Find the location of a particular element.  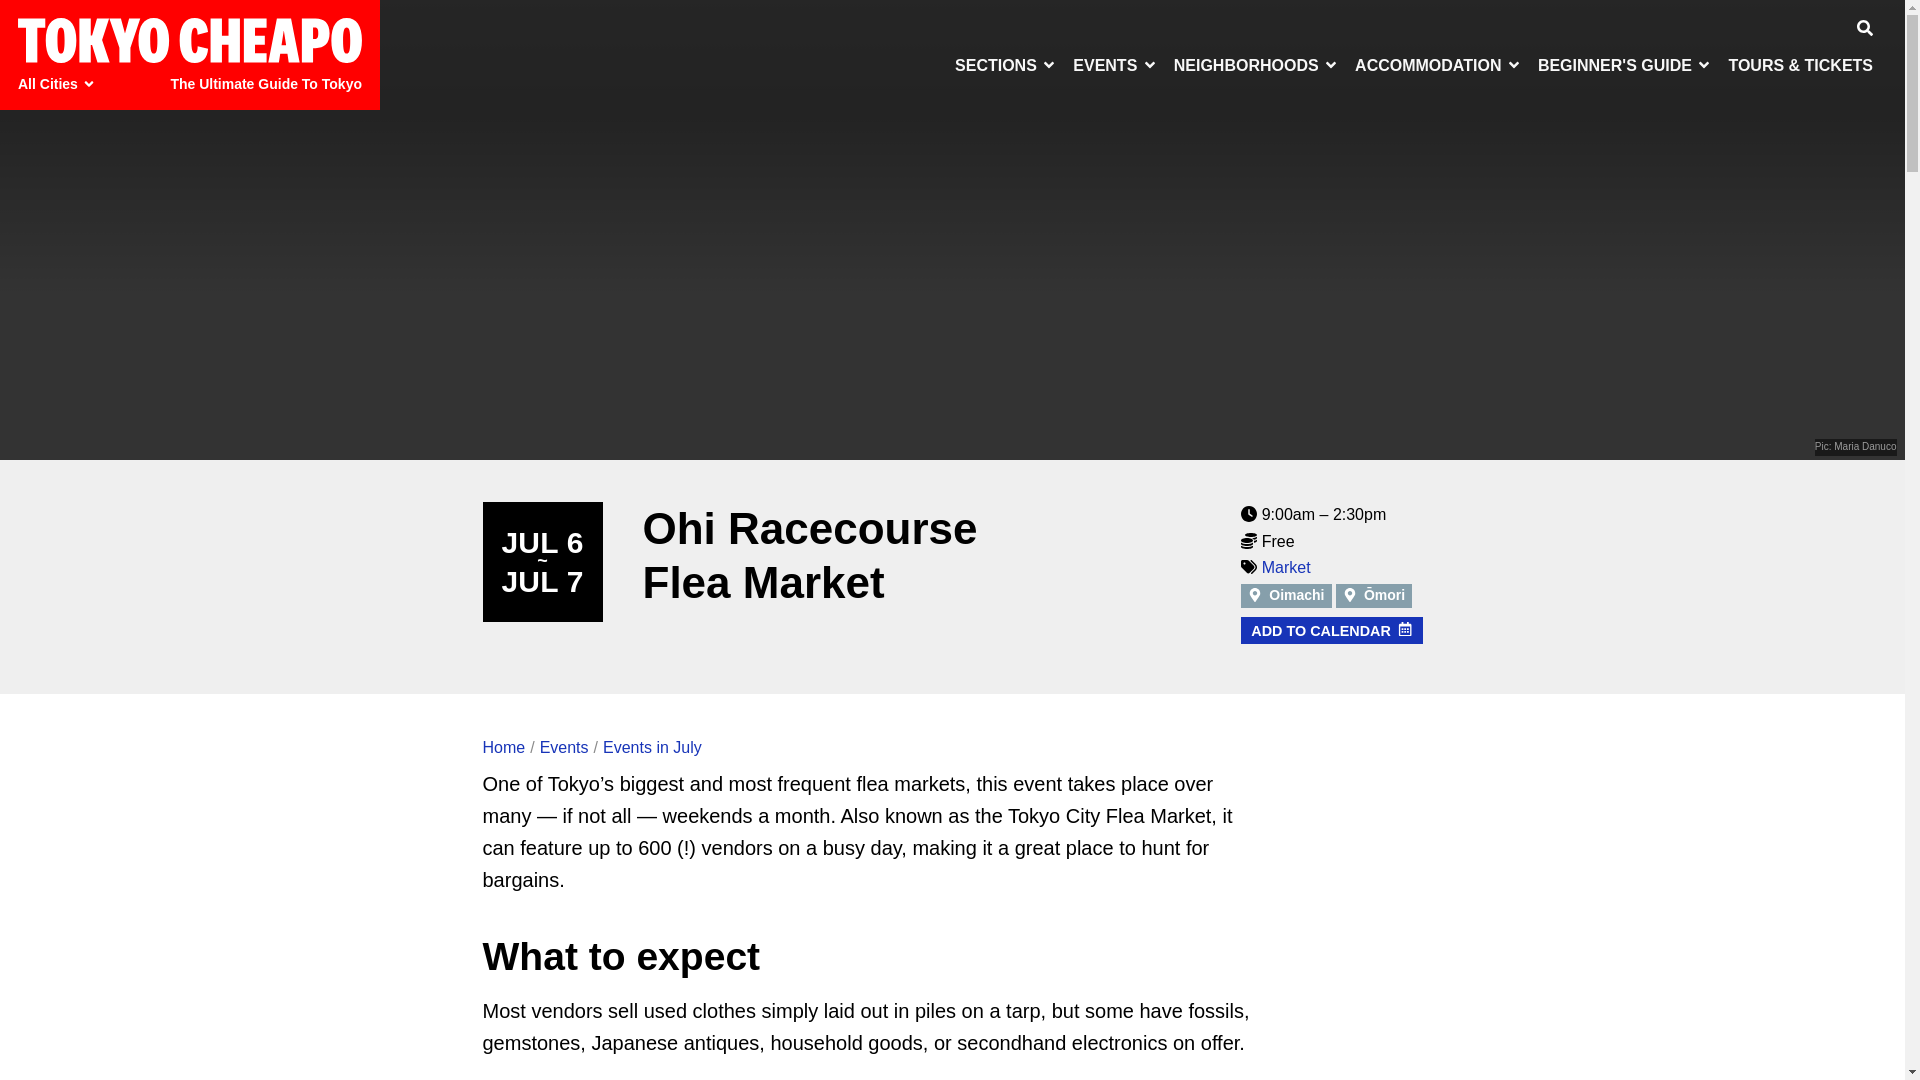

NEIGHBORHOODS is located at coordinates (1256, 65).